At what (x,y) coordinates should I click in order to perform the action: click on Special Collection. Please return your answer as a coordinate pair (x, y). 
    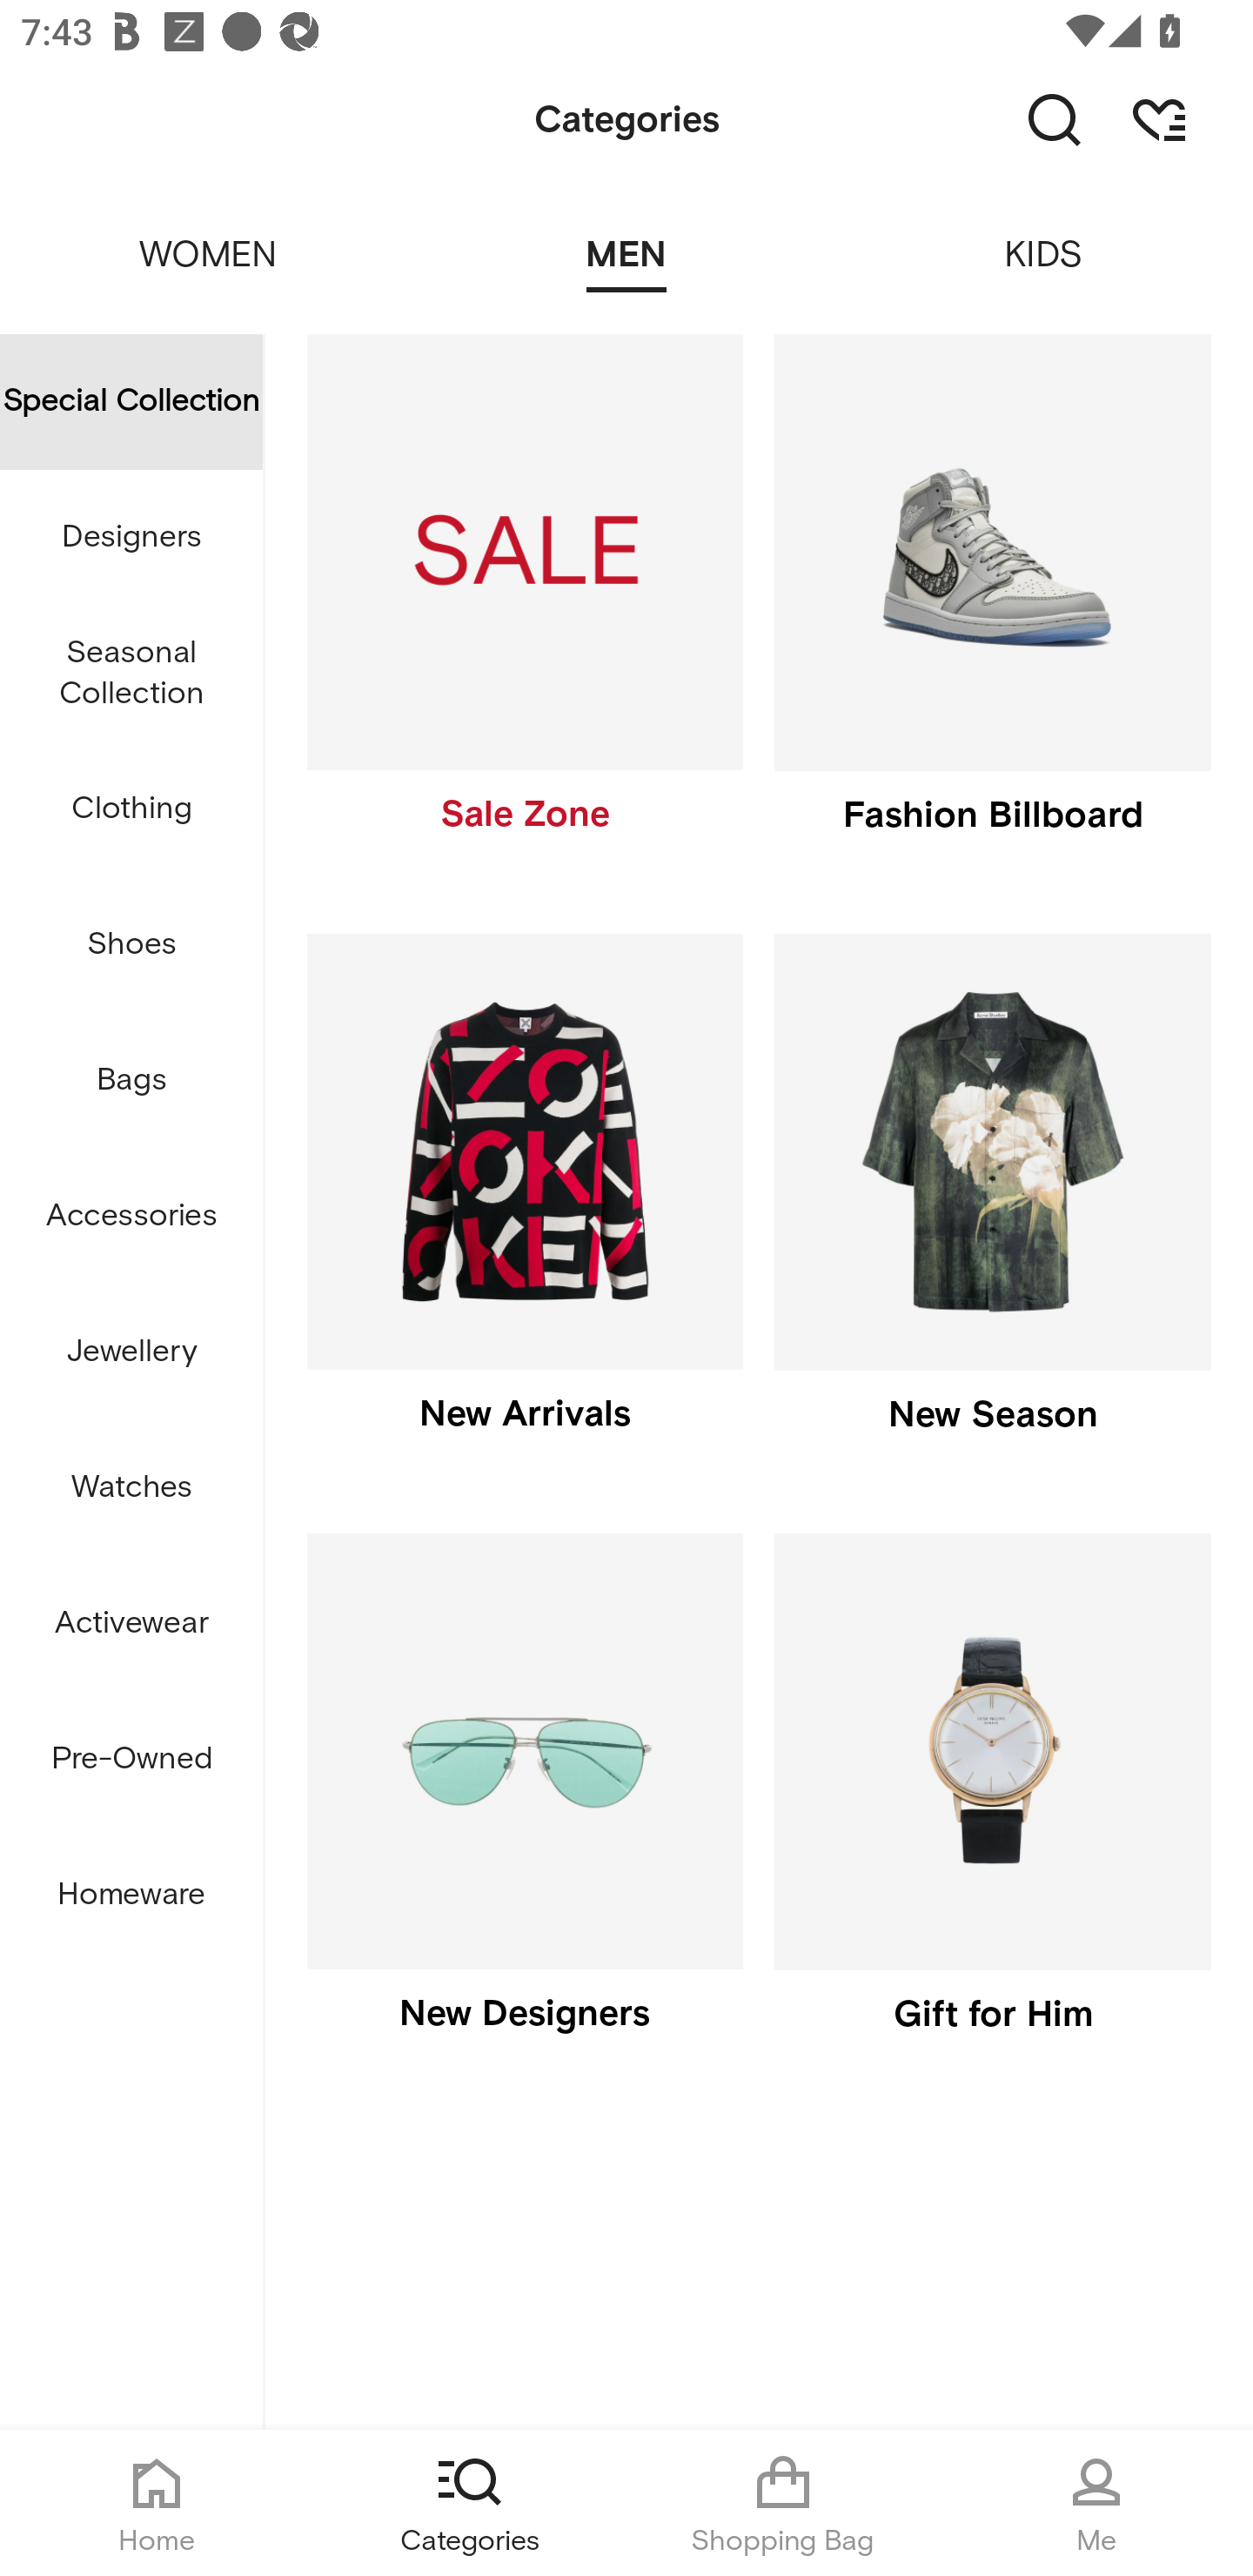
    Looking at the image, I should click on (131, 401).